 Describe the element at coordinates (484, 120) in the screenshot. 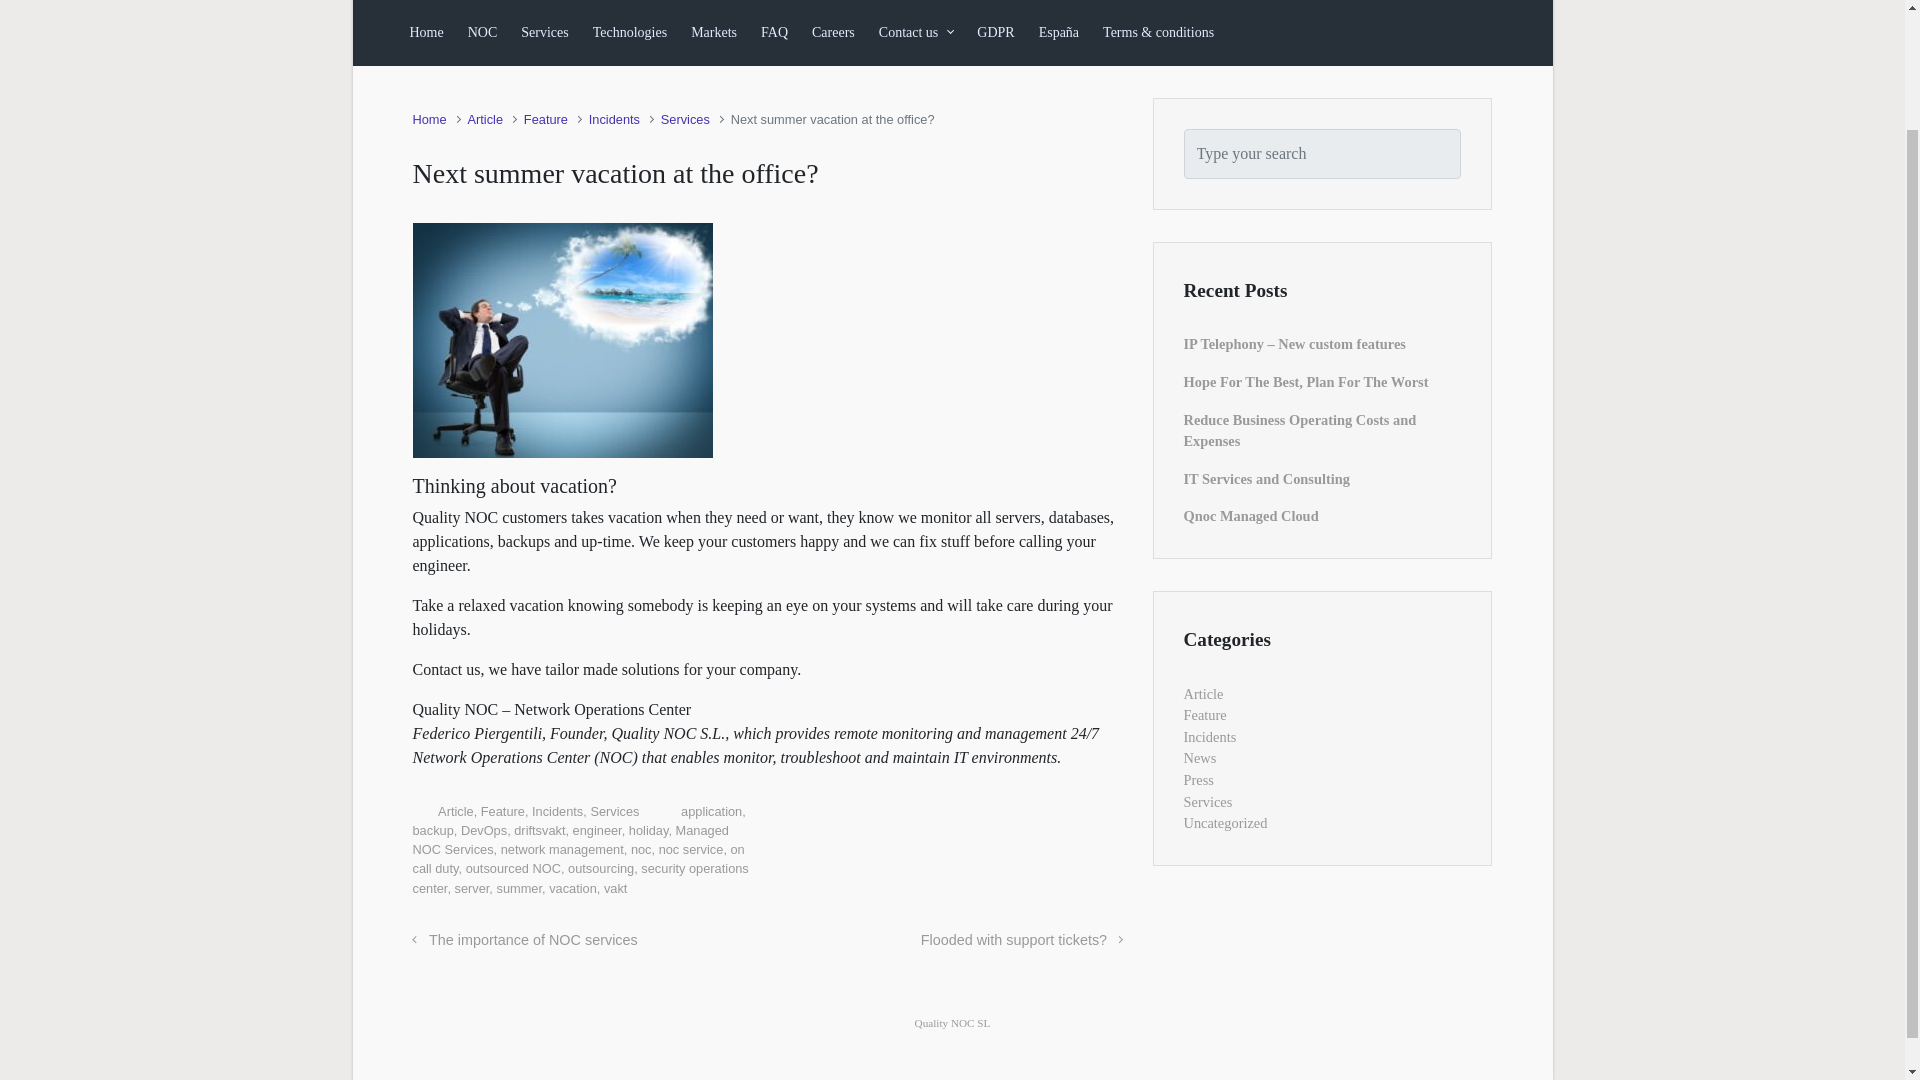

I see `Article` at that location.